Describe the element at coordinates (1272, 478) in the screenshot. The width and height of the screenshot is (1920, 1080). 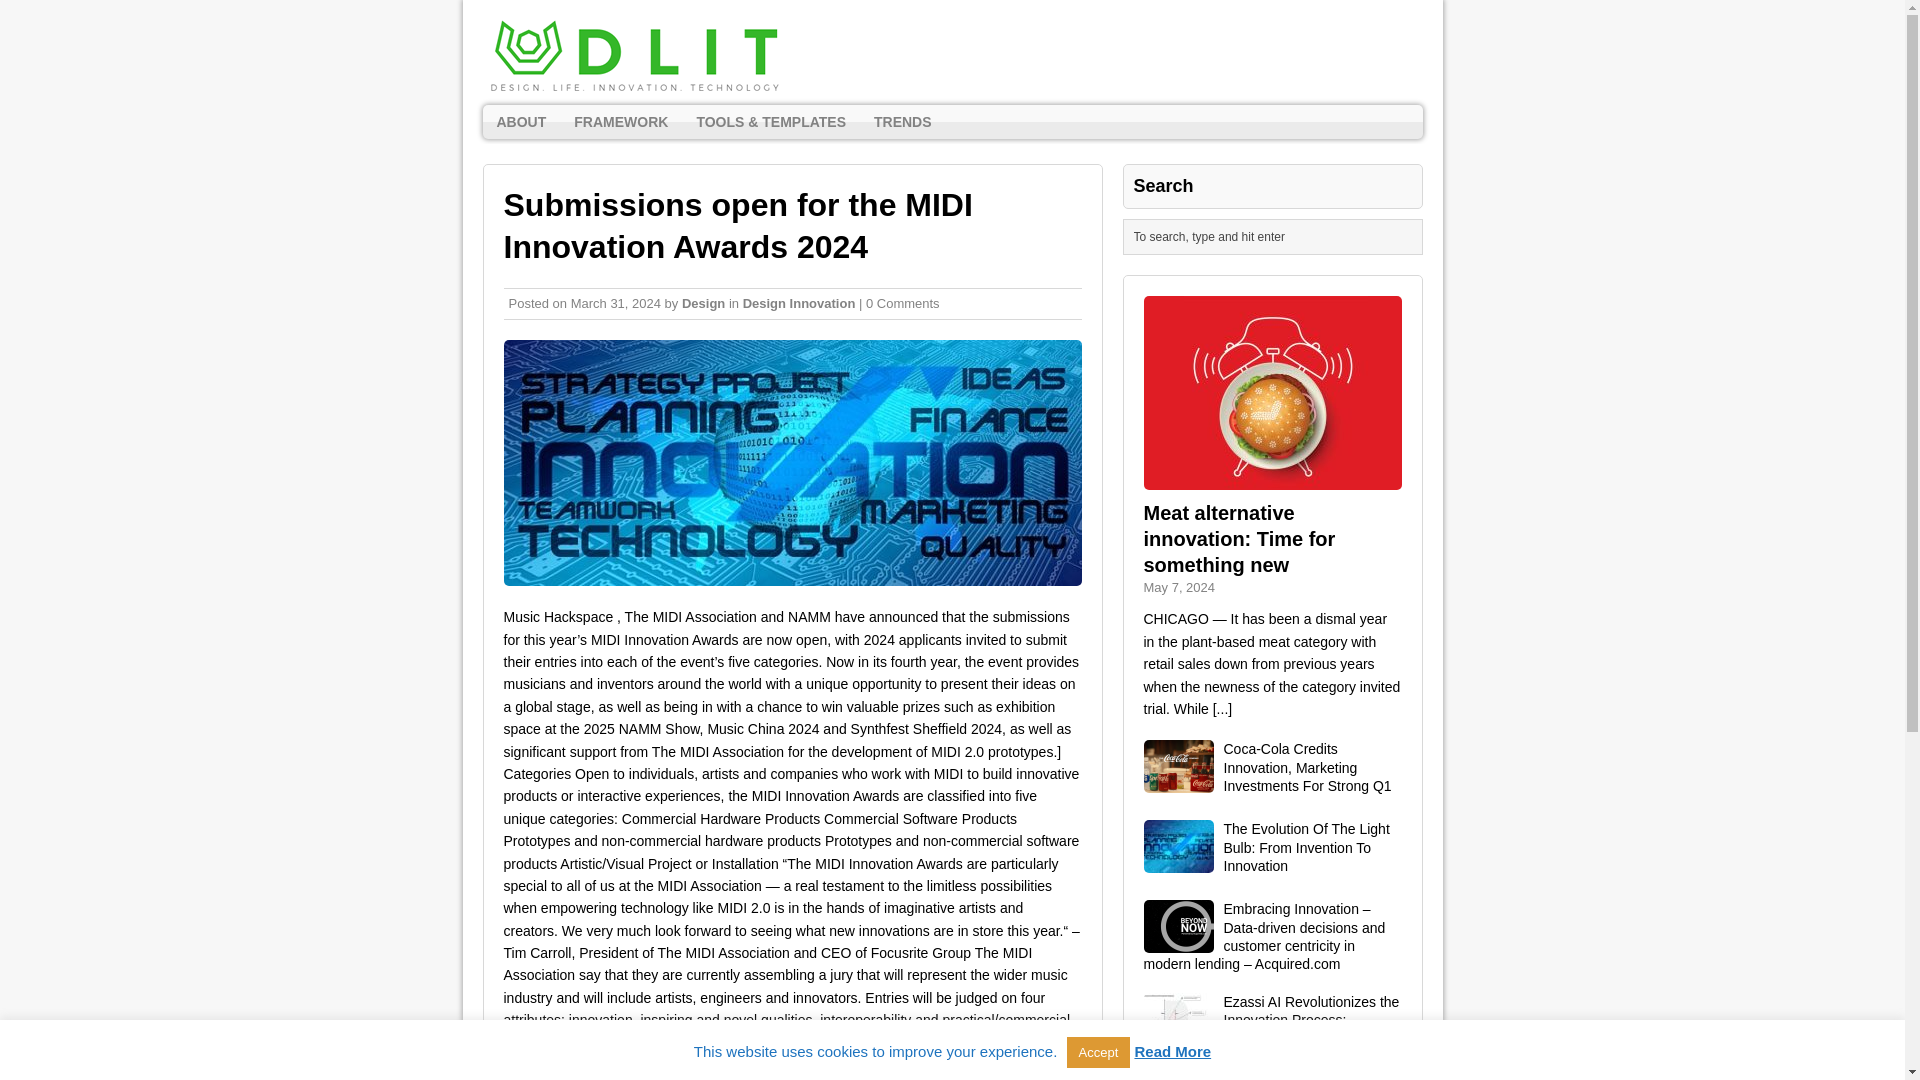
I see `Meat alternative innovation: Time for something new` at that location.